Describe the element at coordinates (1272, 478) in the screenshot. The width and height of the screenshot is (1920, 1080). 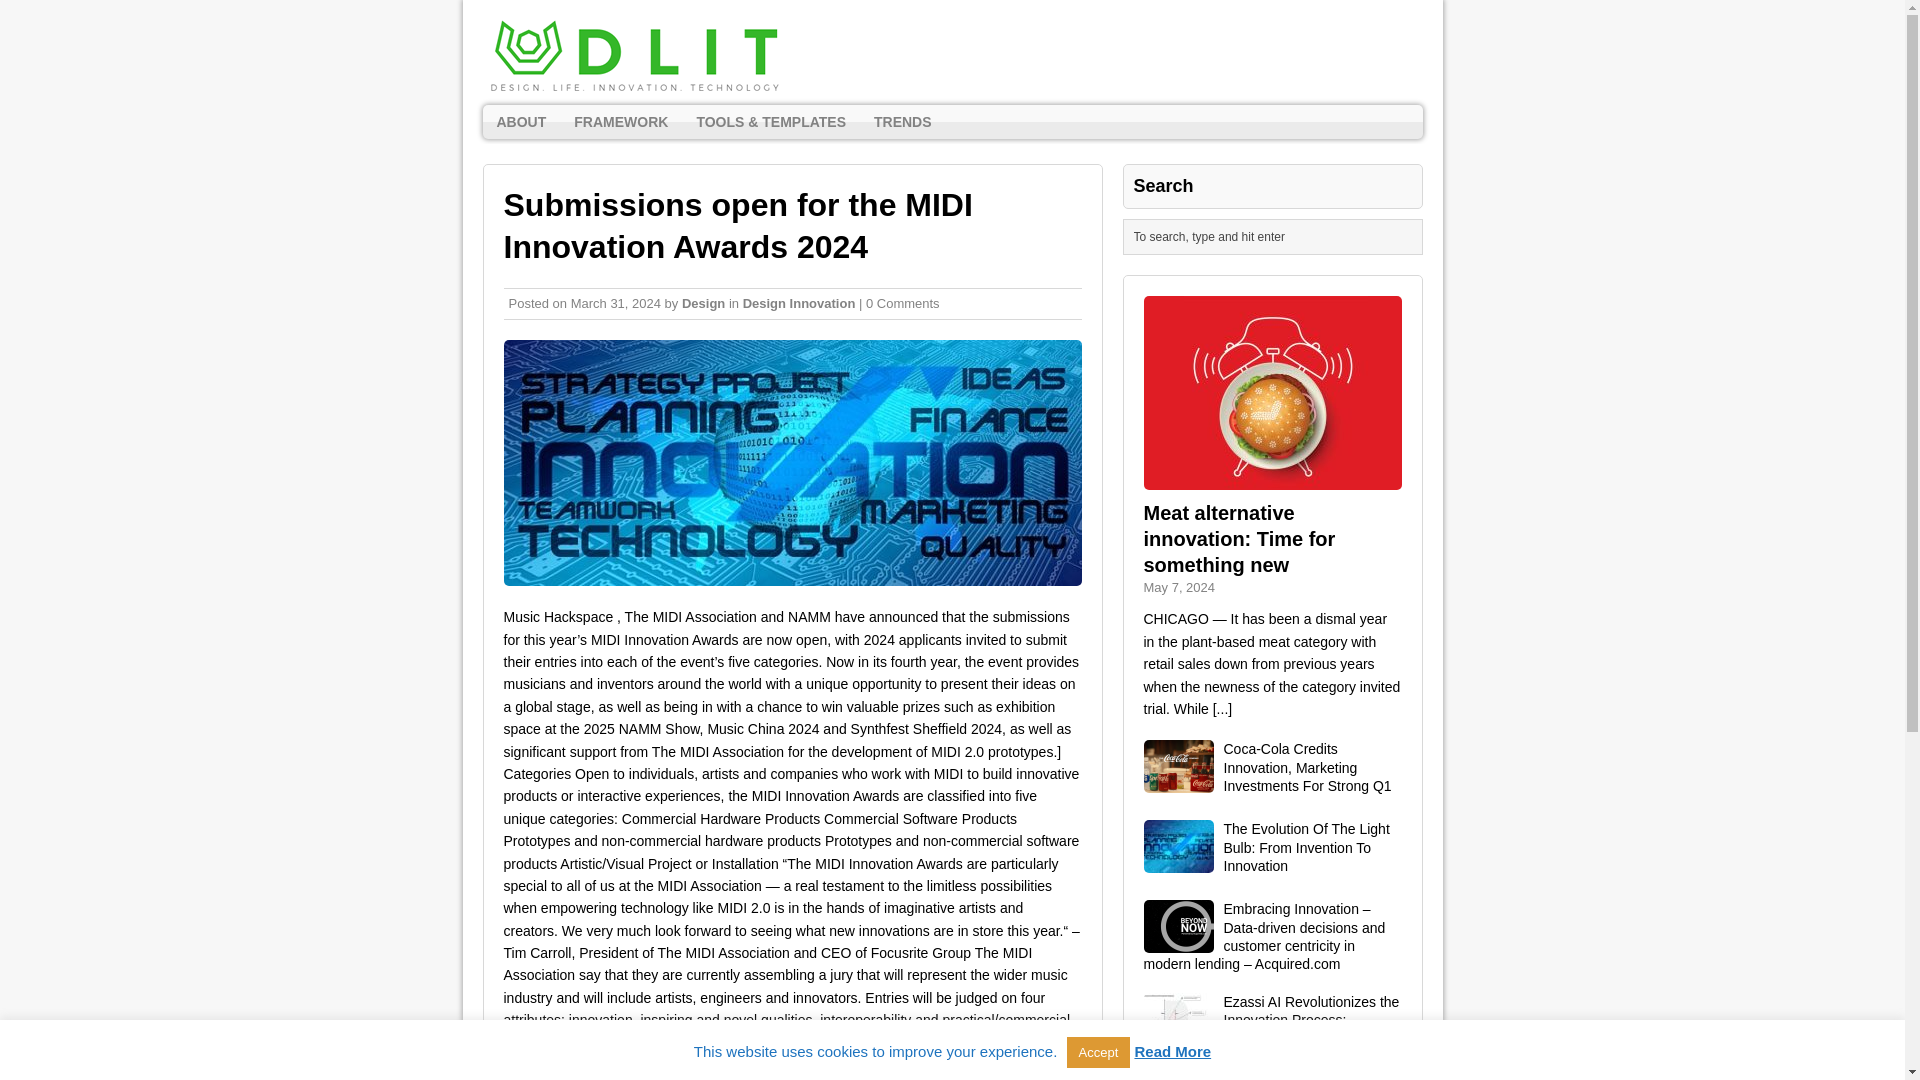
I see `Meat alternative innovation: Time for something new` at that location.